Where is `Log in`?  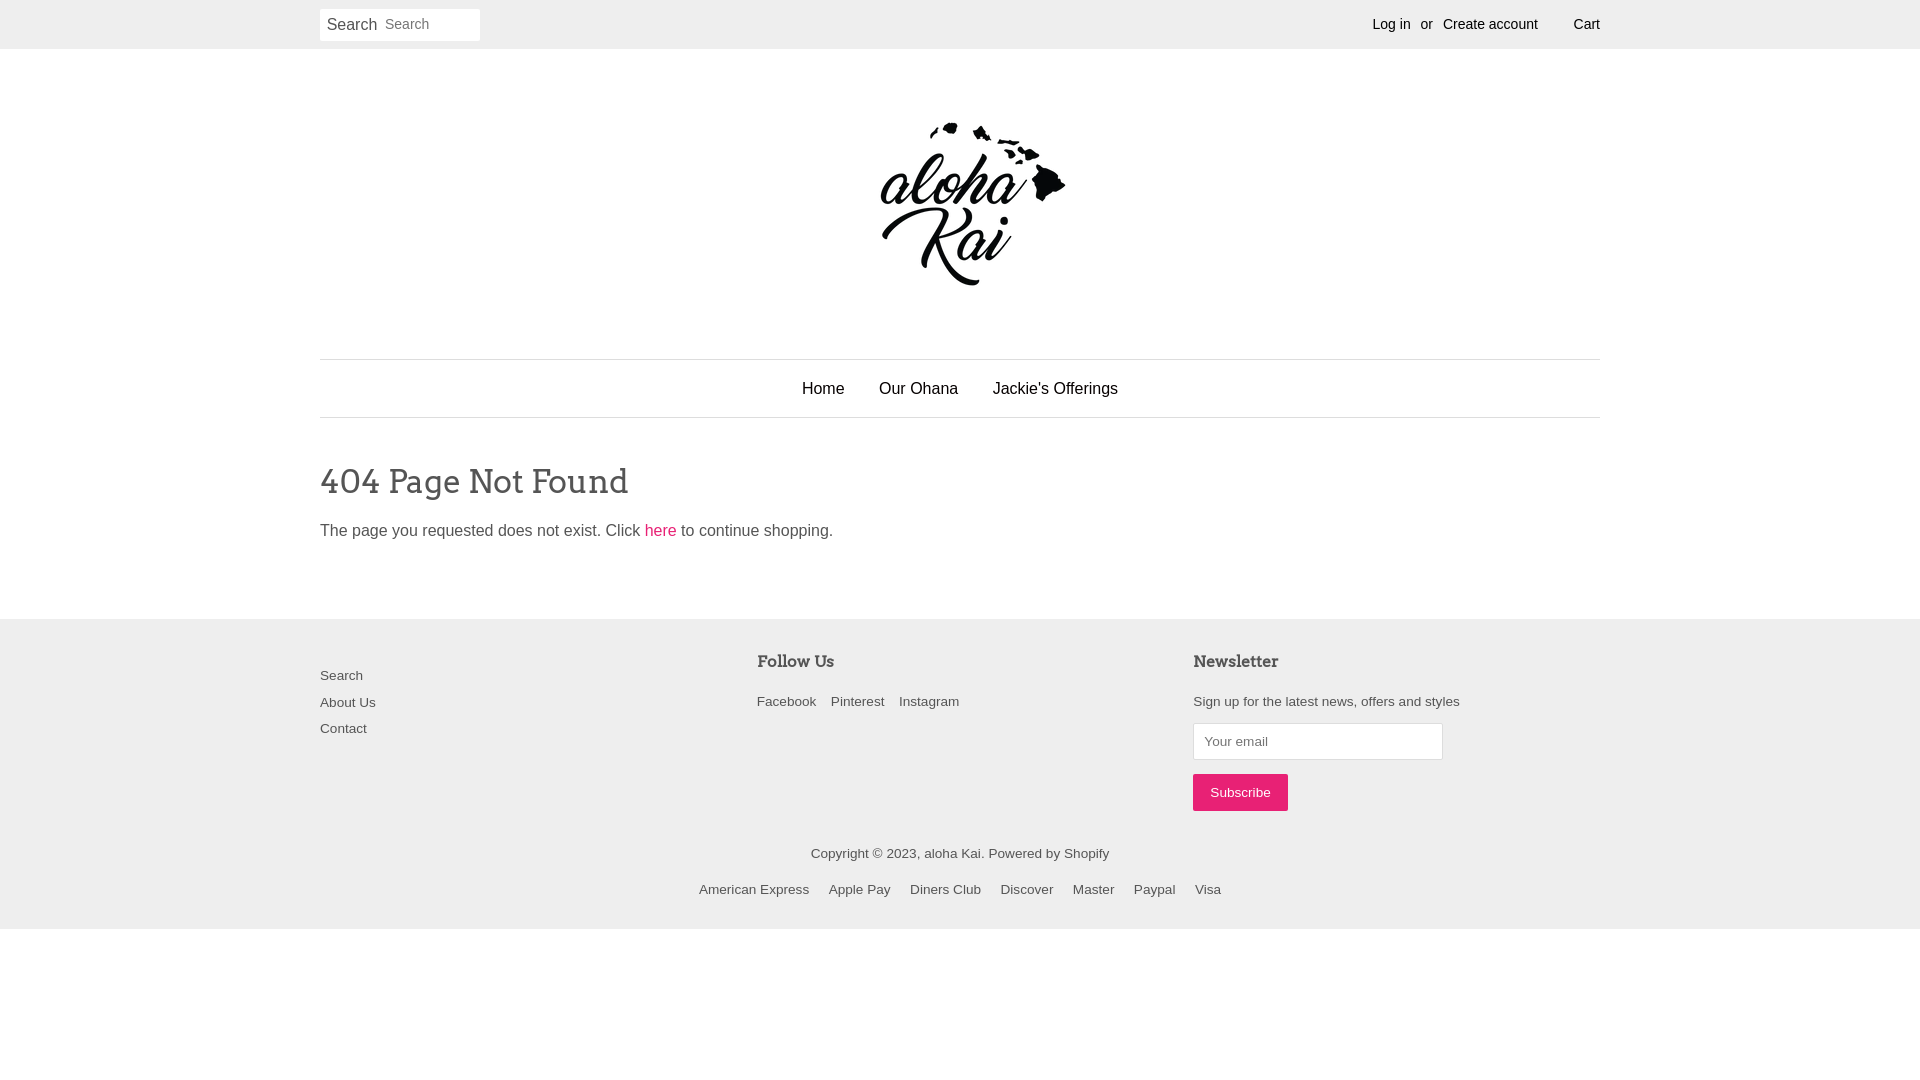 Log in is located at coordinates (1392, 24).